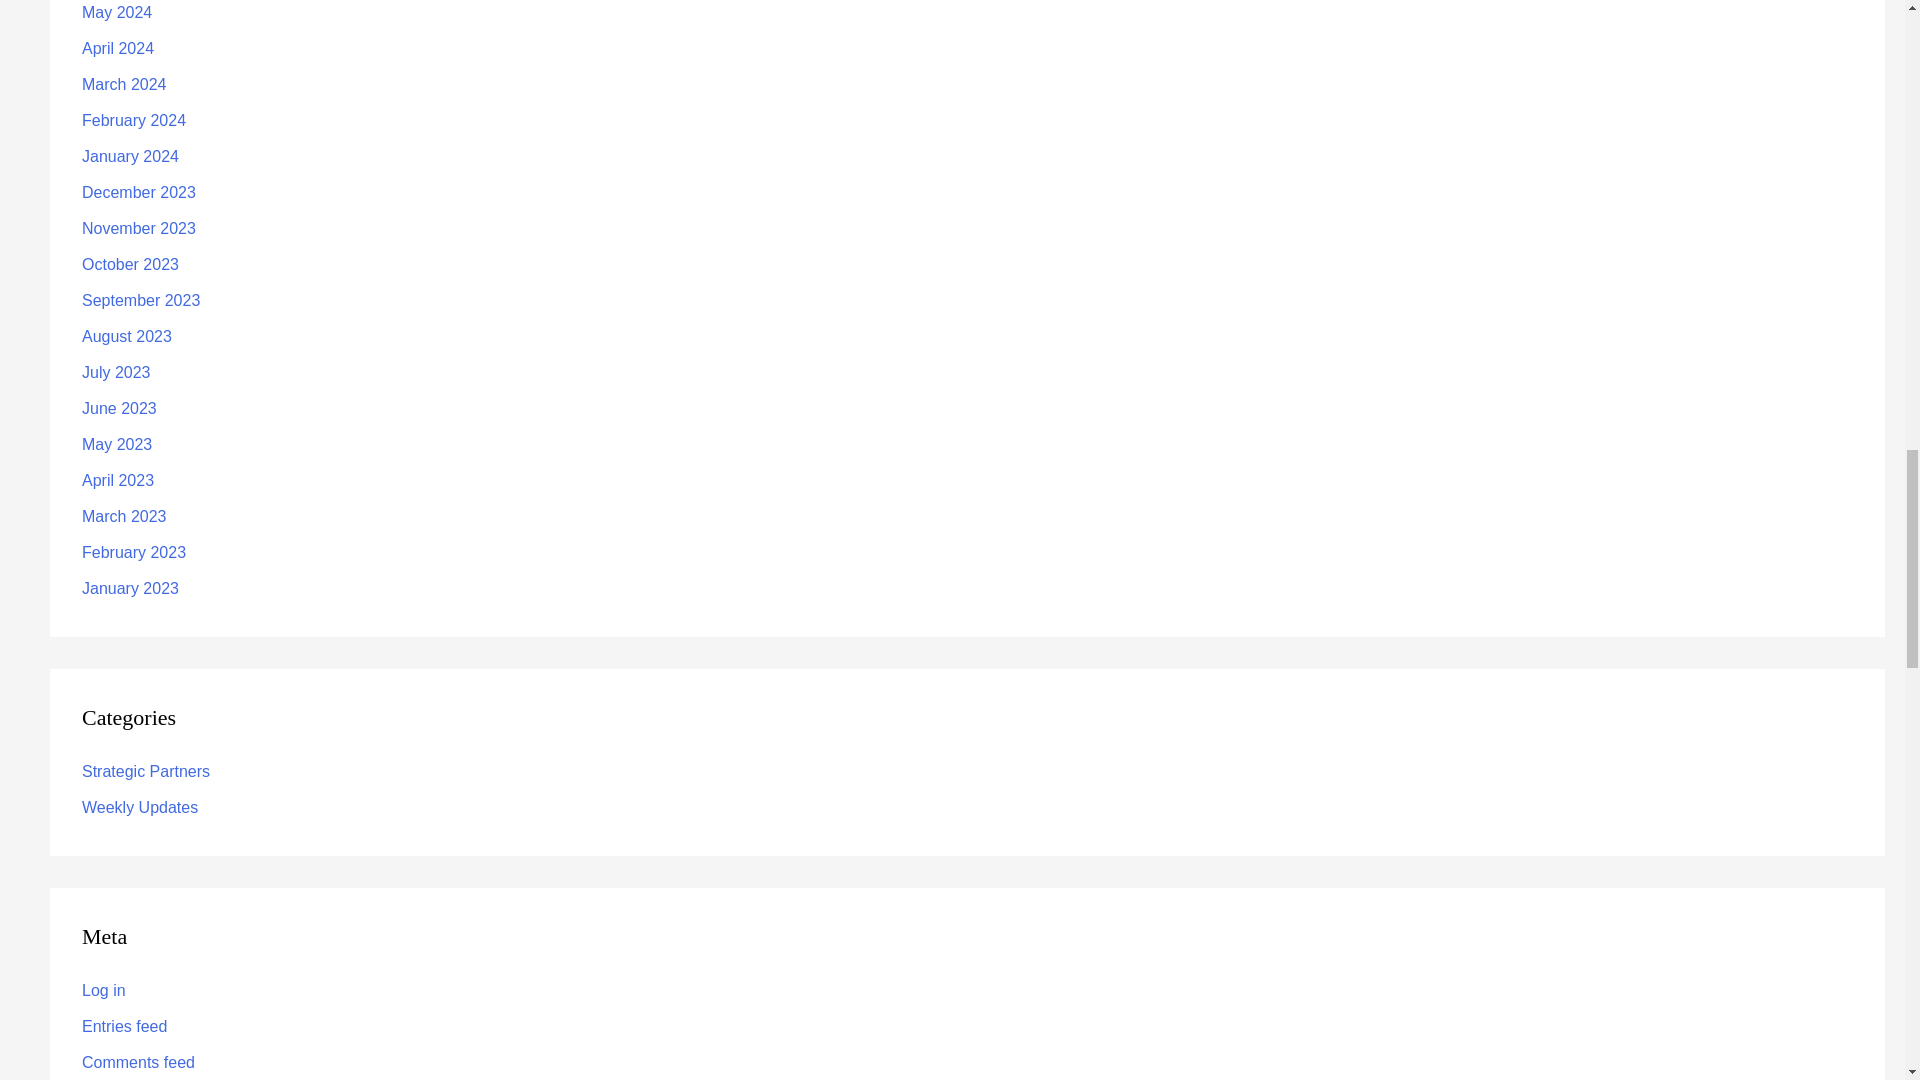  What do you see at coordinates (140, 300) in the screenshot?
I see `September 2023` at bounding box center [140, 300].